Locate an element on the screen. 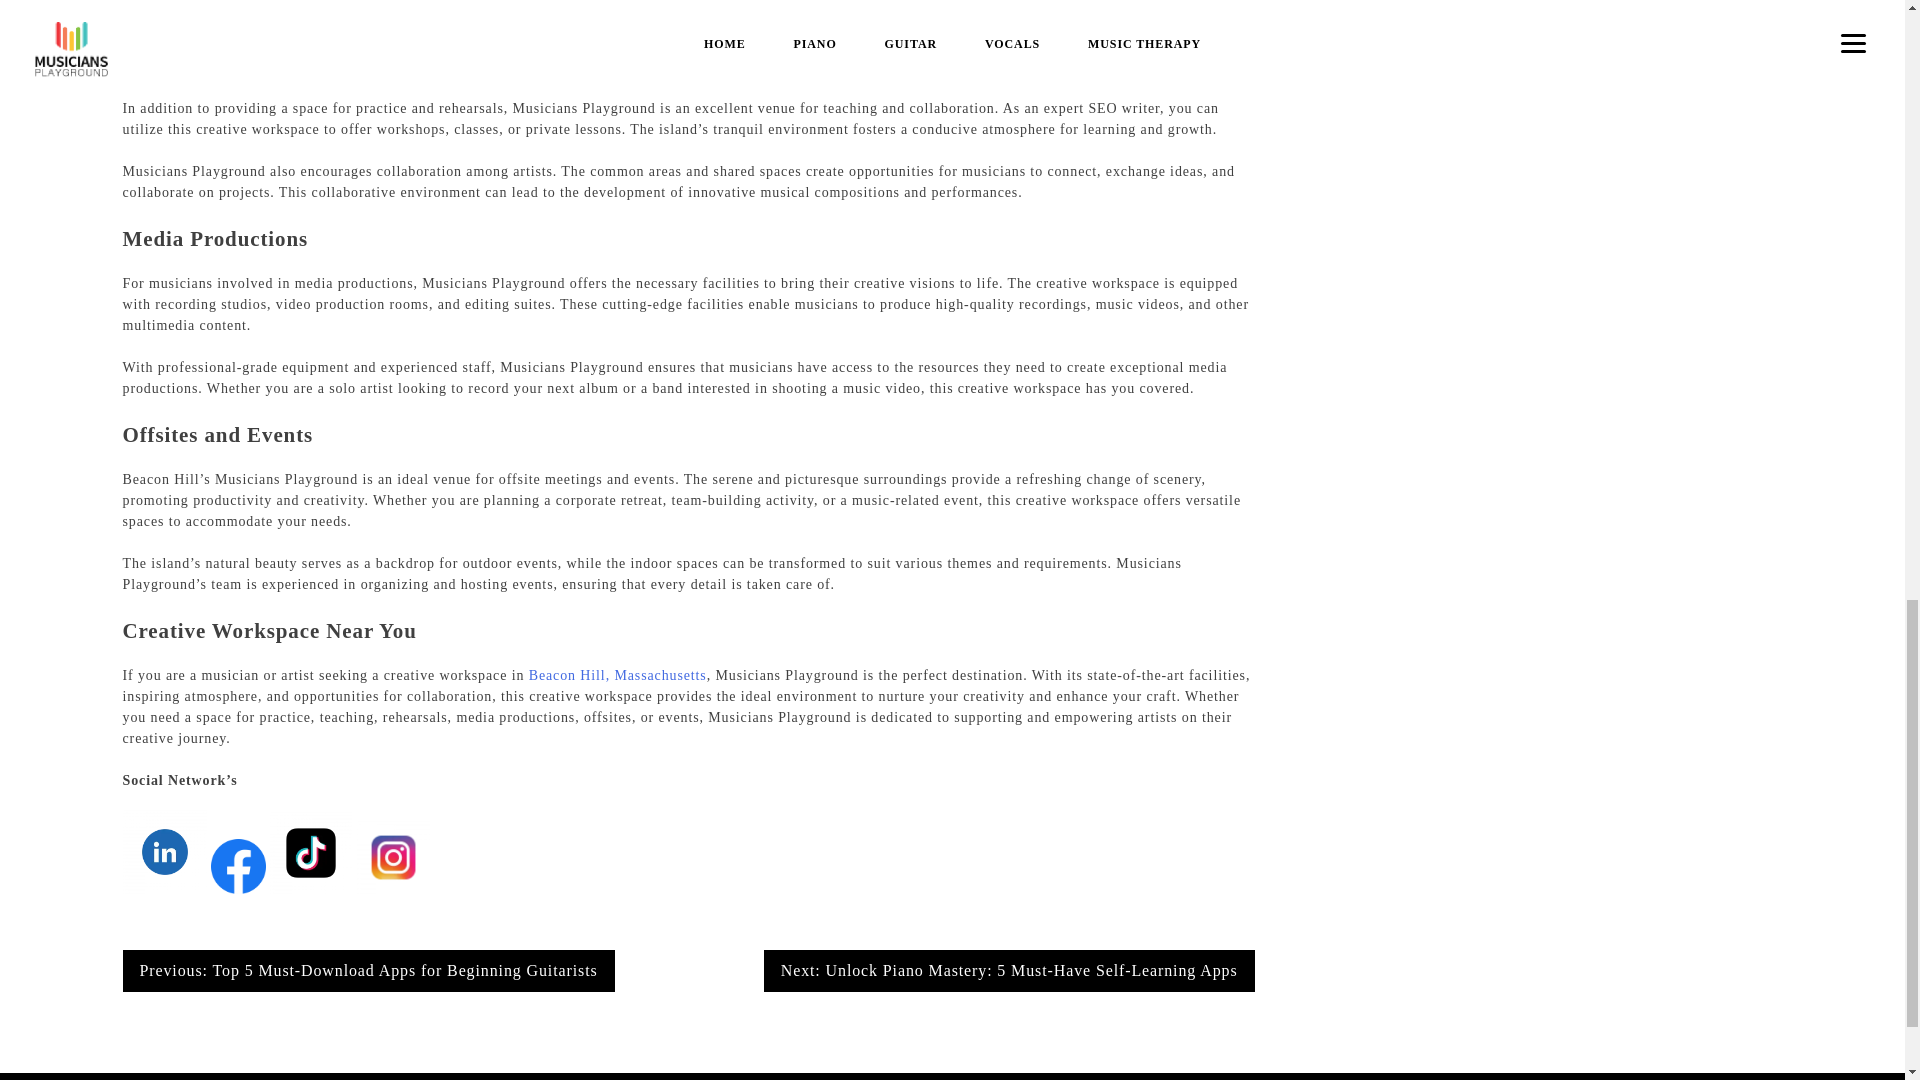 This screenshot has height=1080, width=1920. Next: Unlock Piano Mastery: 5 Must-Have Self-Learning Apps is located at coordinates (1010, 971).